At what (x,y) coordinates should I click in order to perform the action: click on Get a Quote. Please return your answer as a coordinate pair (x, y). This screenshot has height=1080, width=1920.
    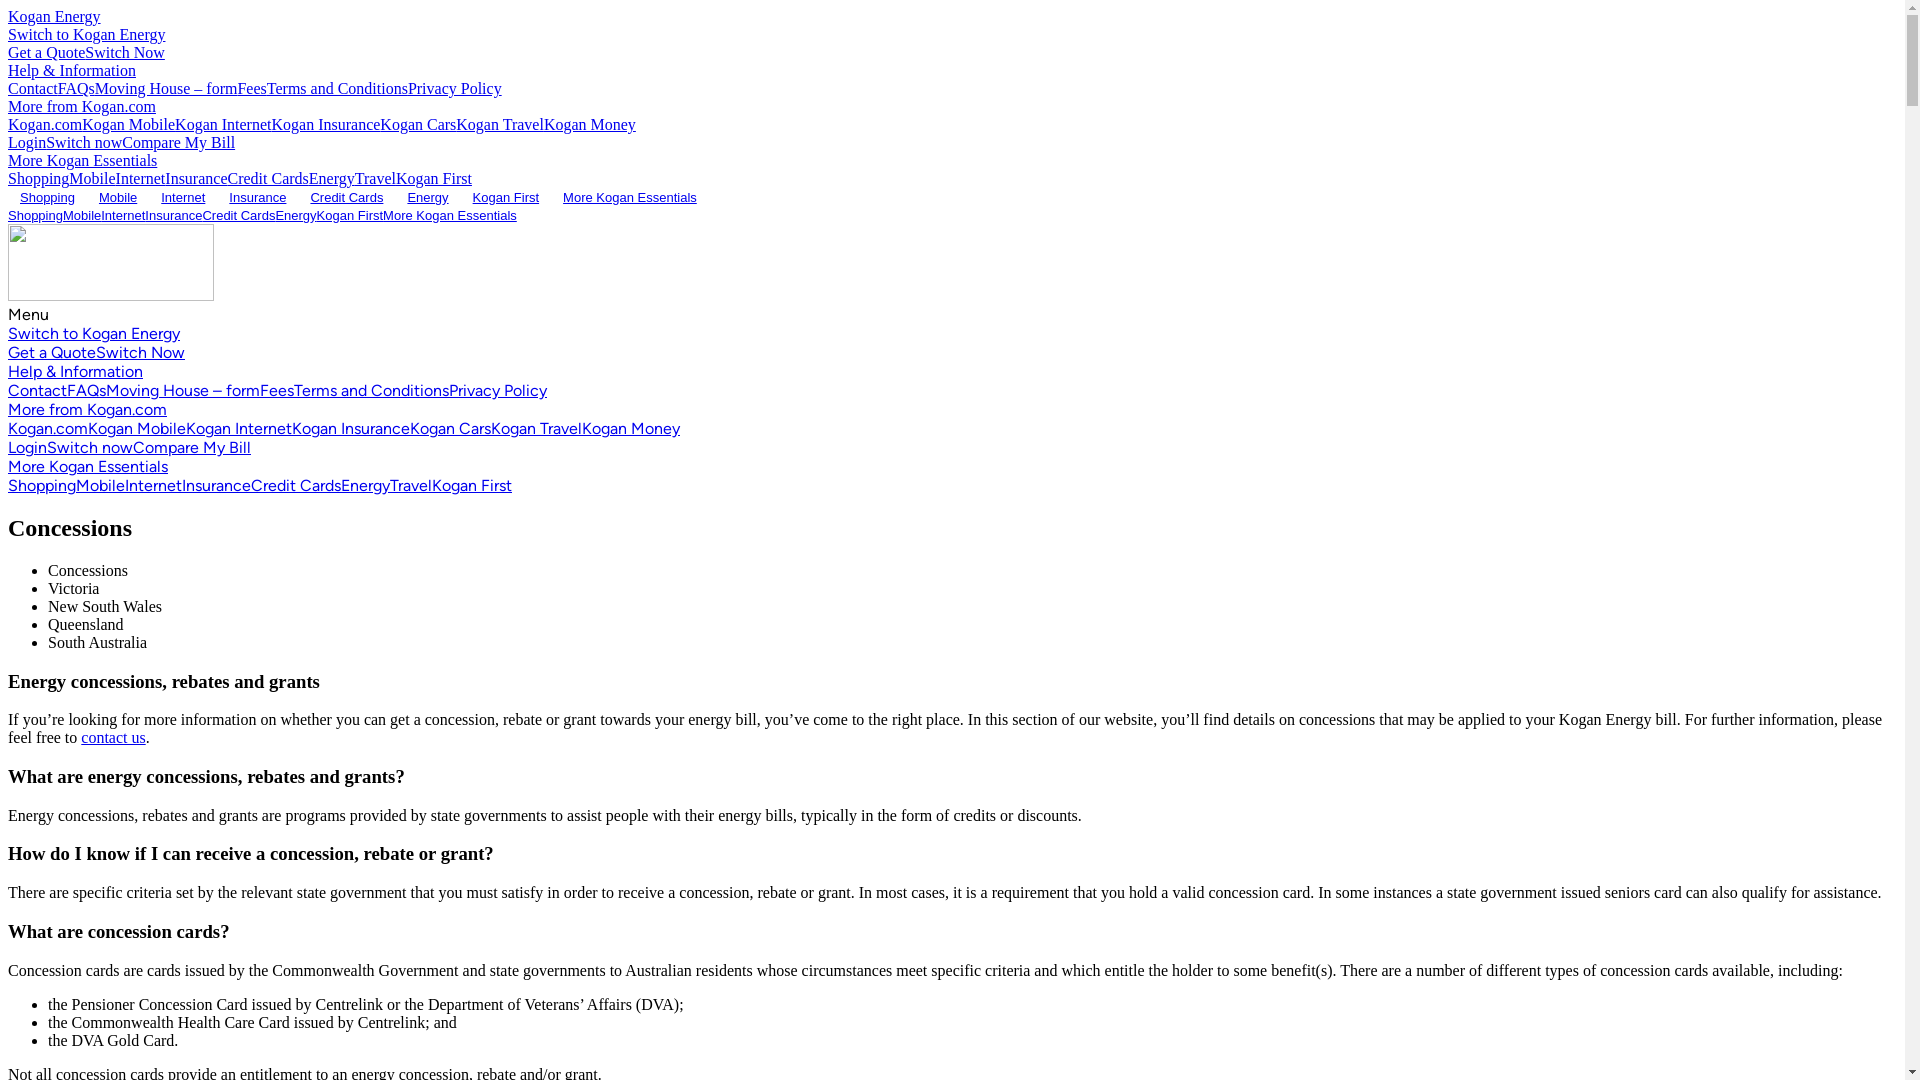
    Looking at the image, I should click on (52, 352).